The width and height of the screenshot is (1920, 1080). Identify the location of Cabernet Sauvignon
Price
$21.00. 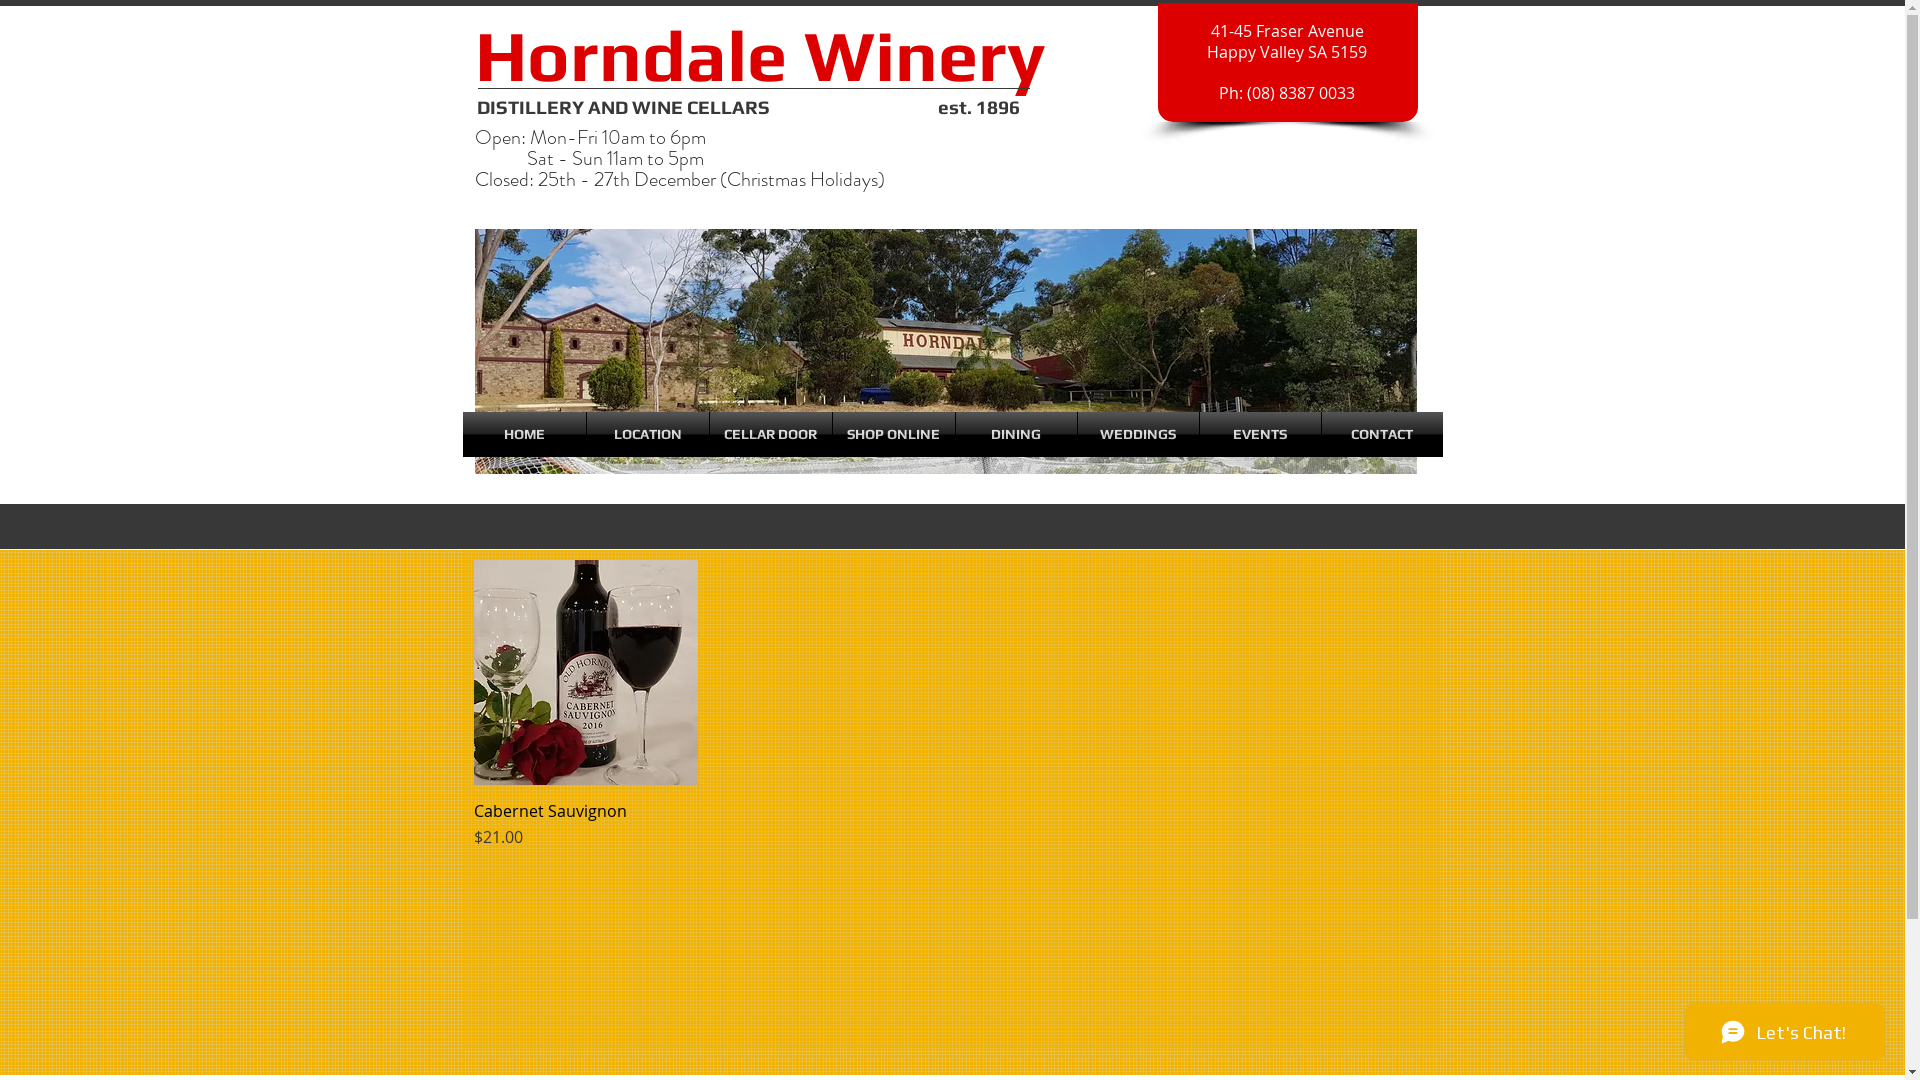
(586, 826).